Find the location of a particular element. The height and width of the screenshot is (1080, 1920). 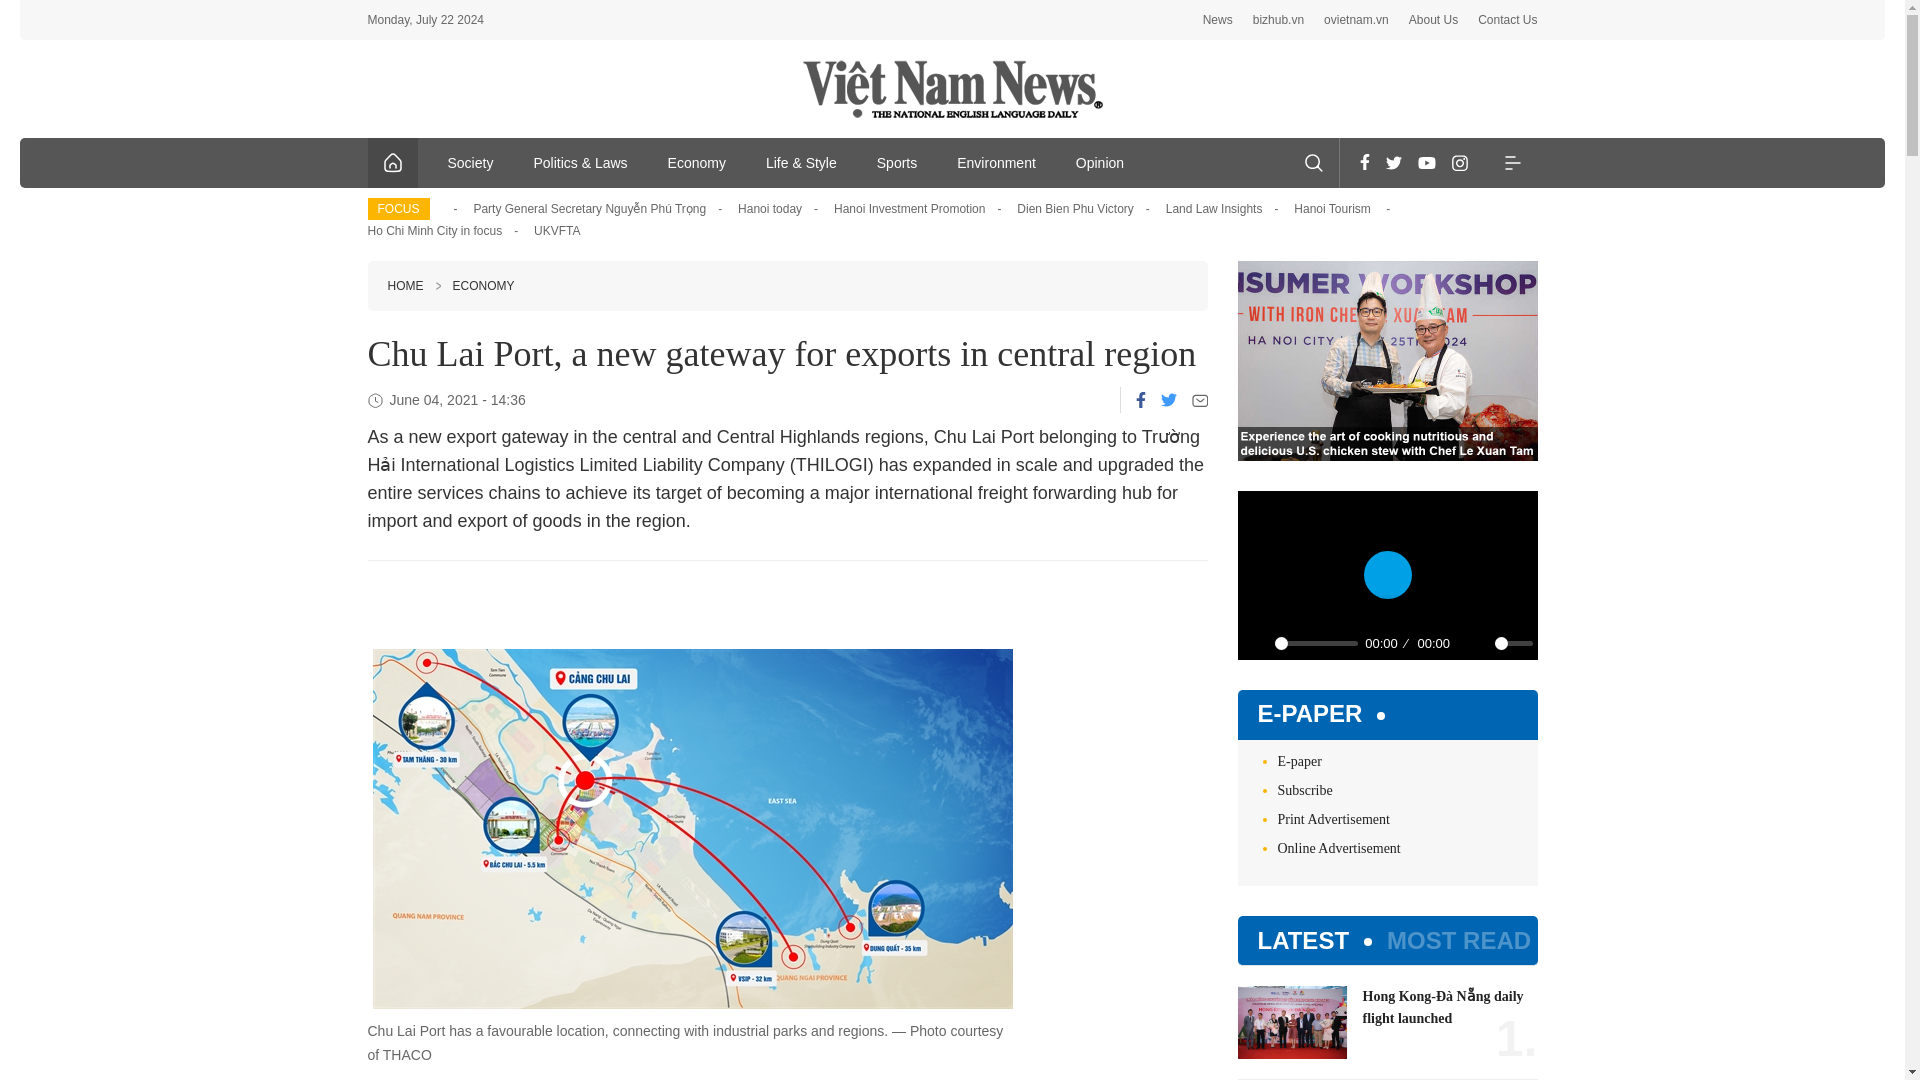

About Us is located at coordinates (1433, 20).